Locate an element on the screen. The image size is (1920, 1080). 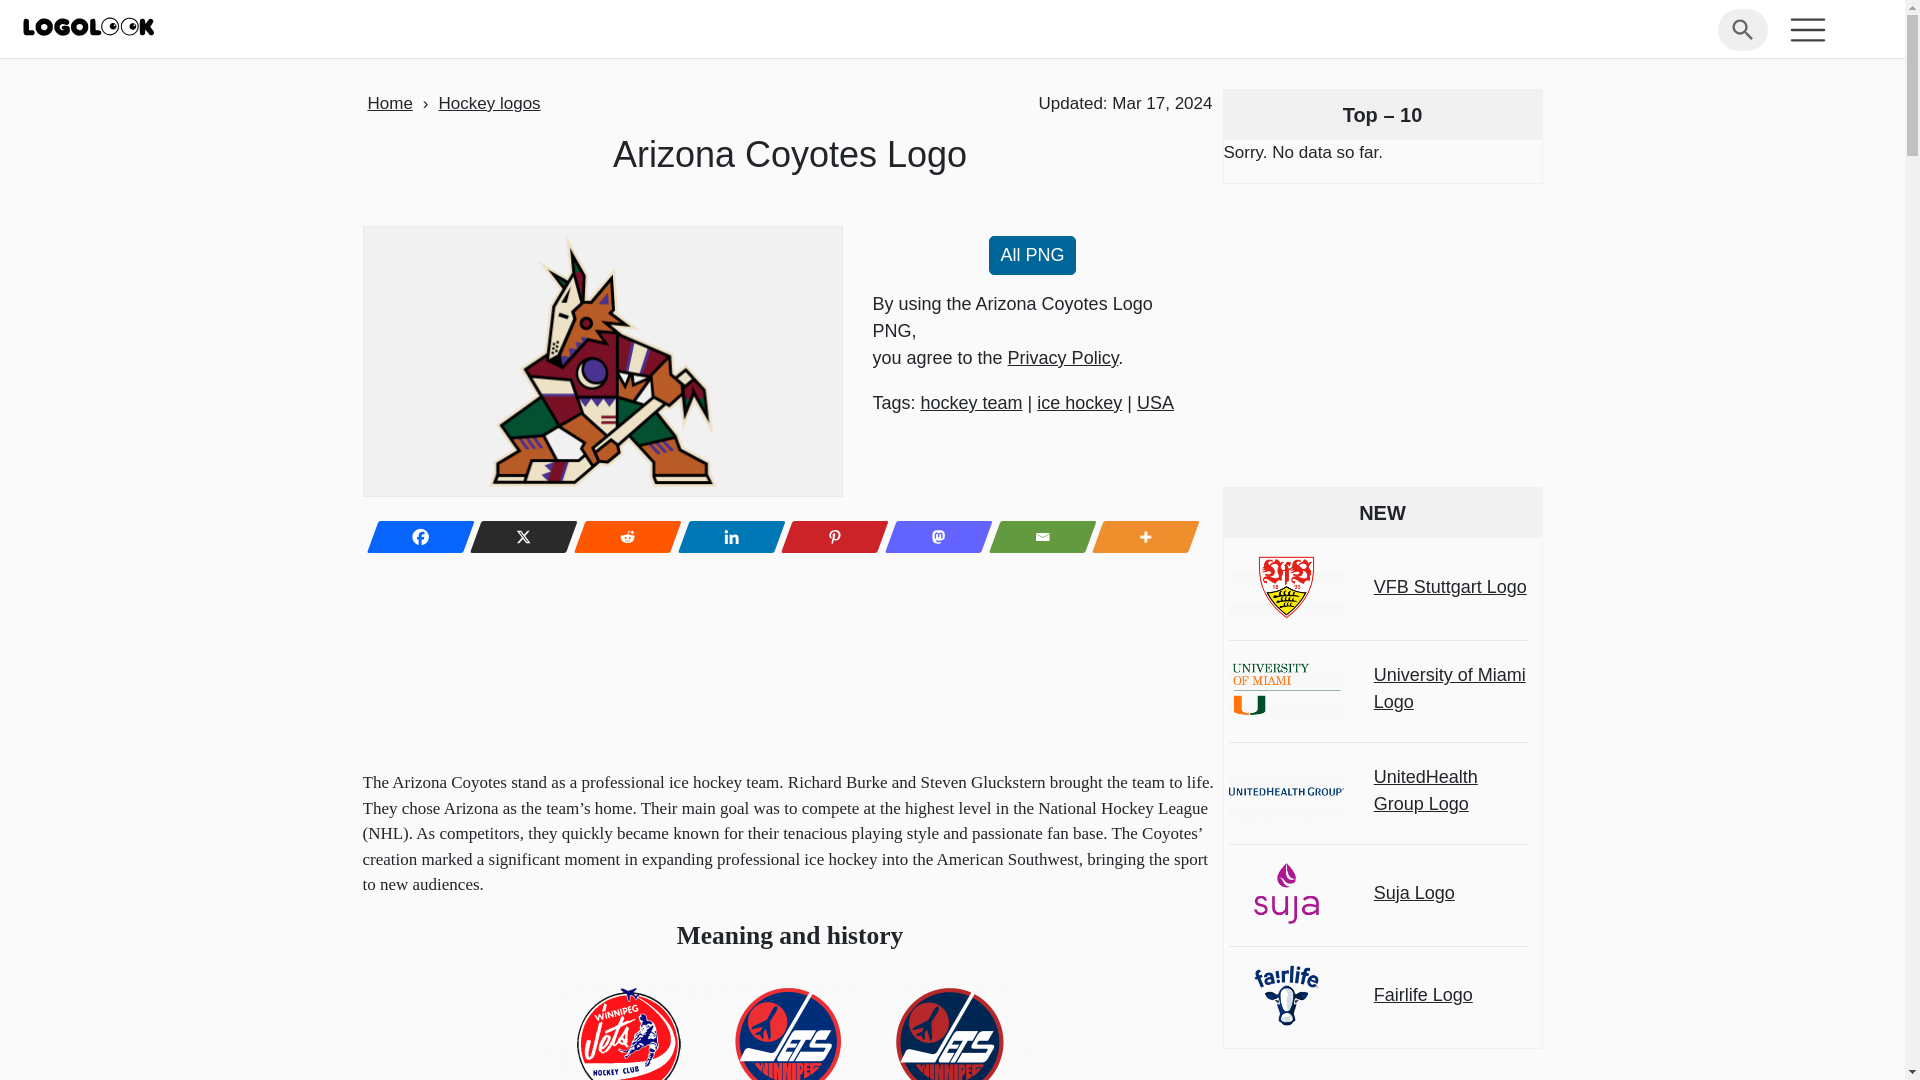
Facebook is located at coordinates (414, 537).